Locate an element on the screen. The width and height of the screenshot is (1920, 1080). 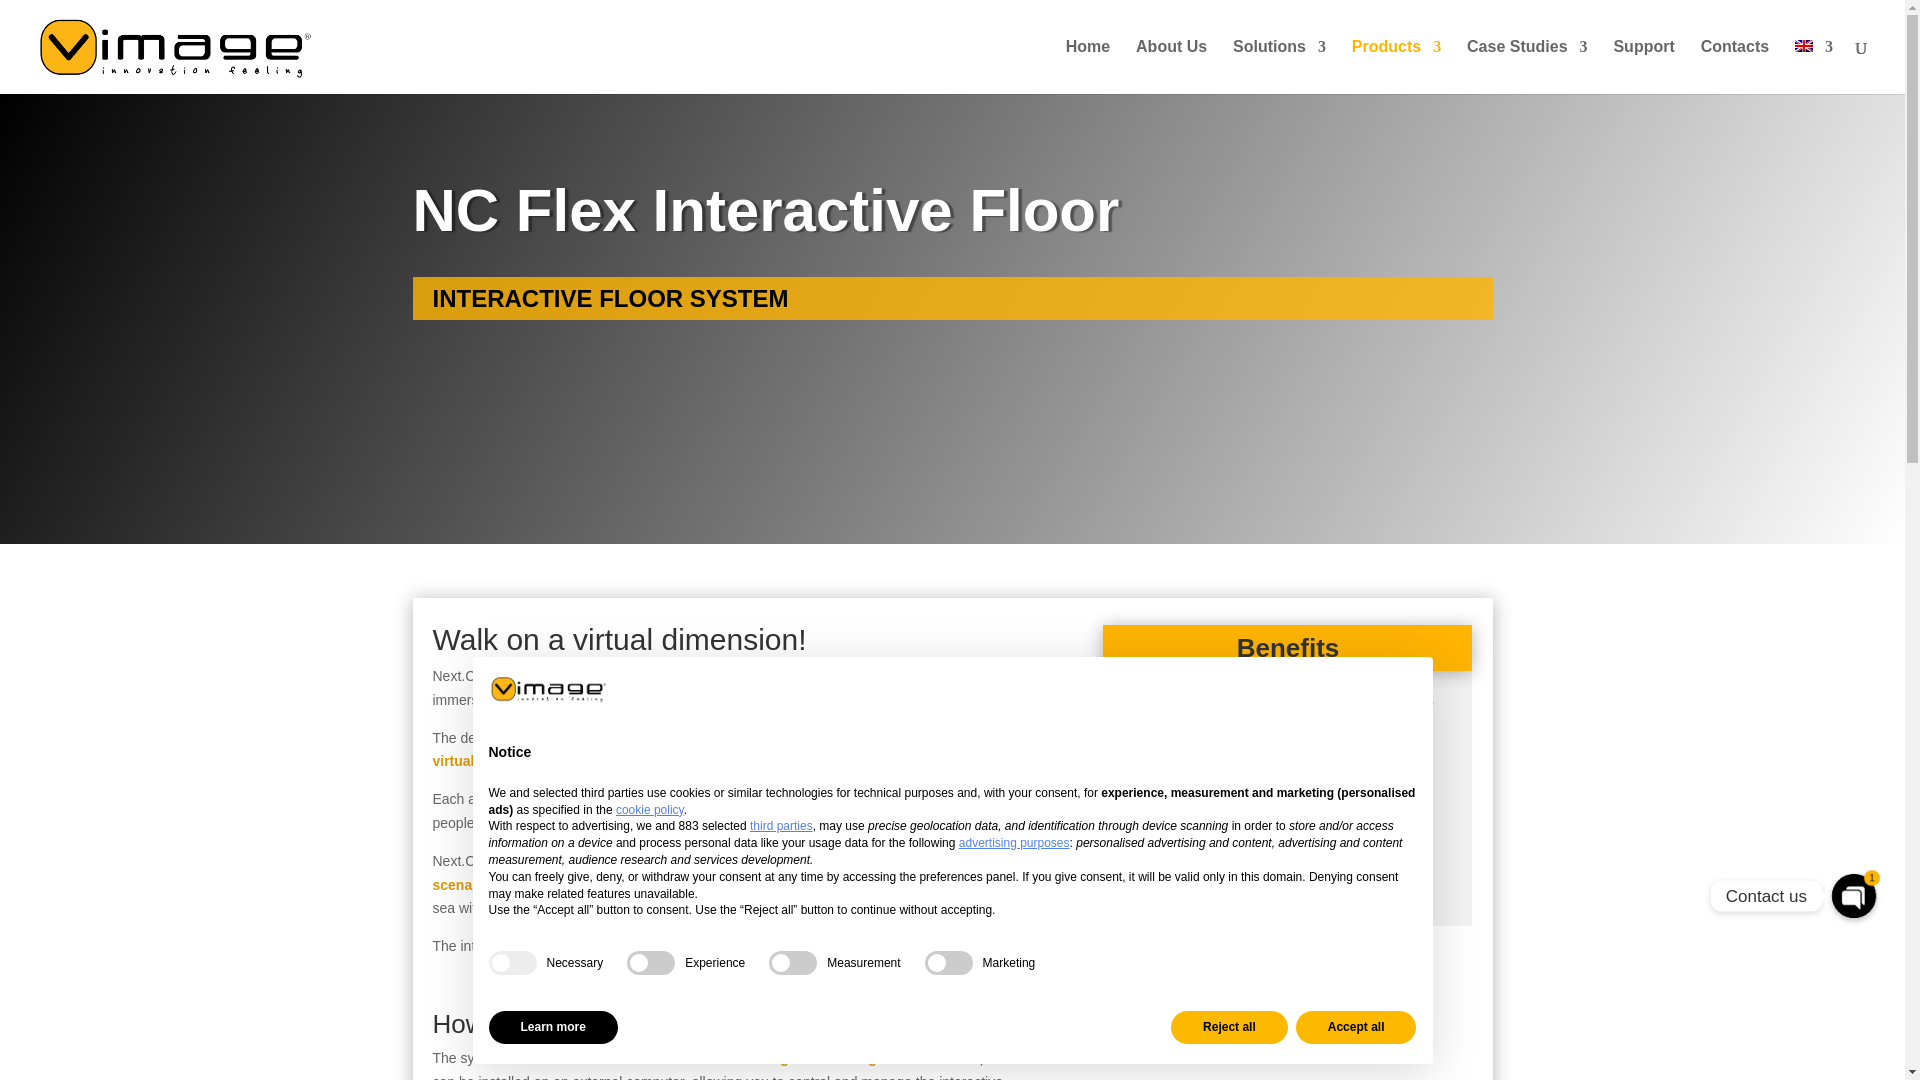
false is located at coordinates (949, 963).